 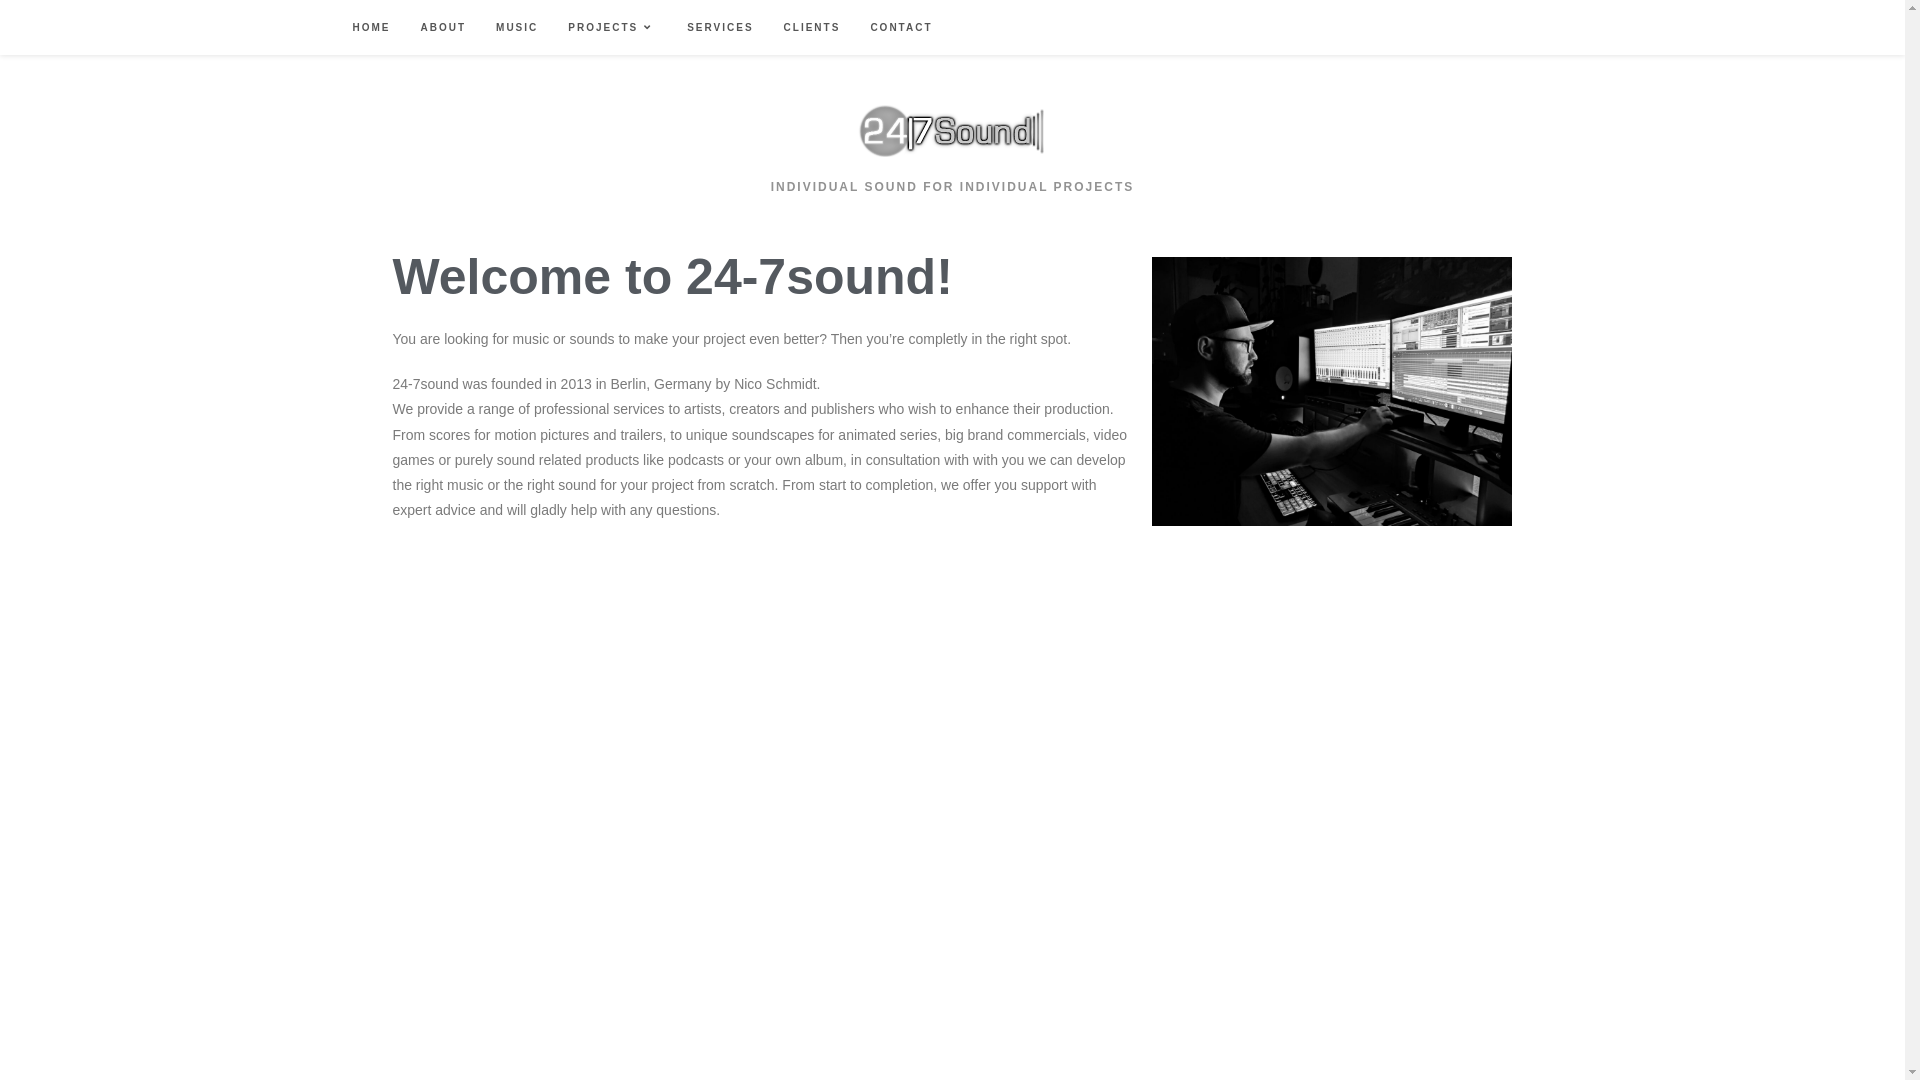 I want to click on CLIENTS, so click(x=812, y=28).